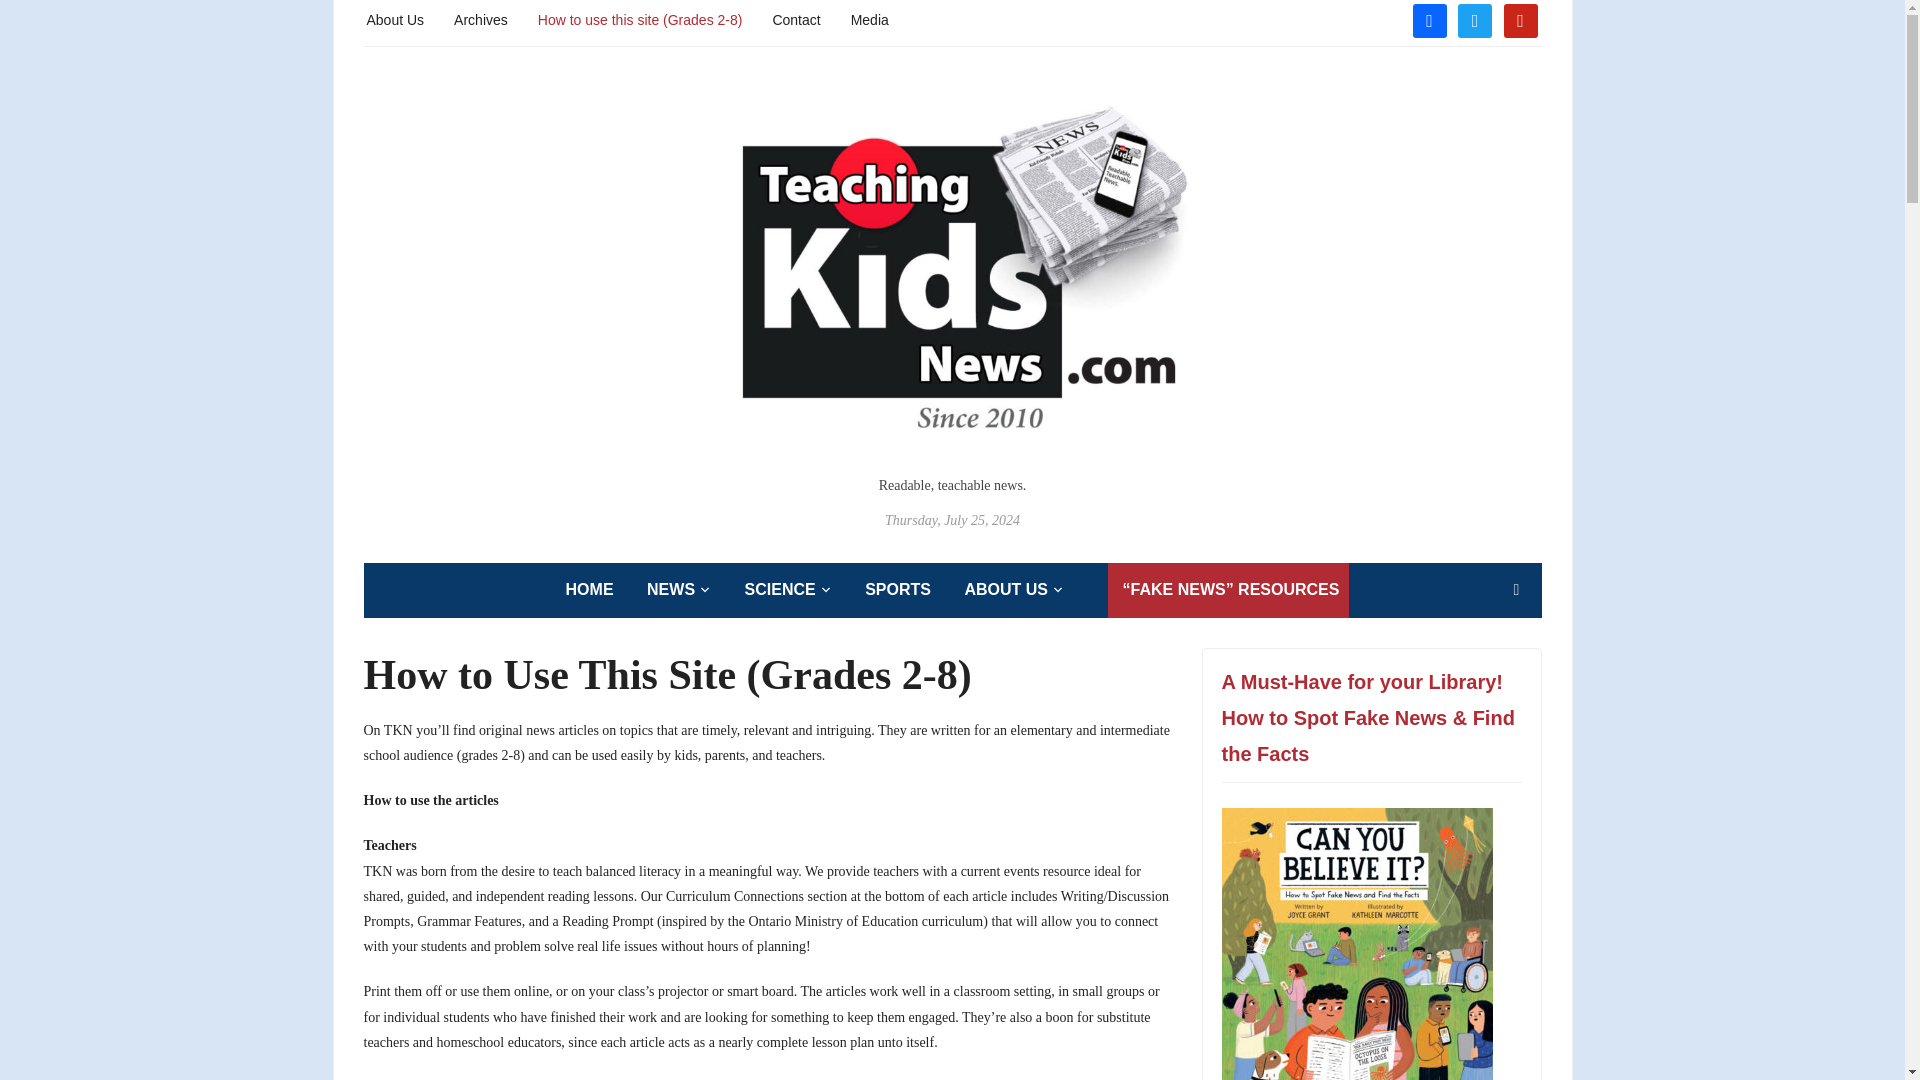  What do you see at coordinates (1516, 590) in the screenshot?
I see `Search` at bounding box center [1516, 590].